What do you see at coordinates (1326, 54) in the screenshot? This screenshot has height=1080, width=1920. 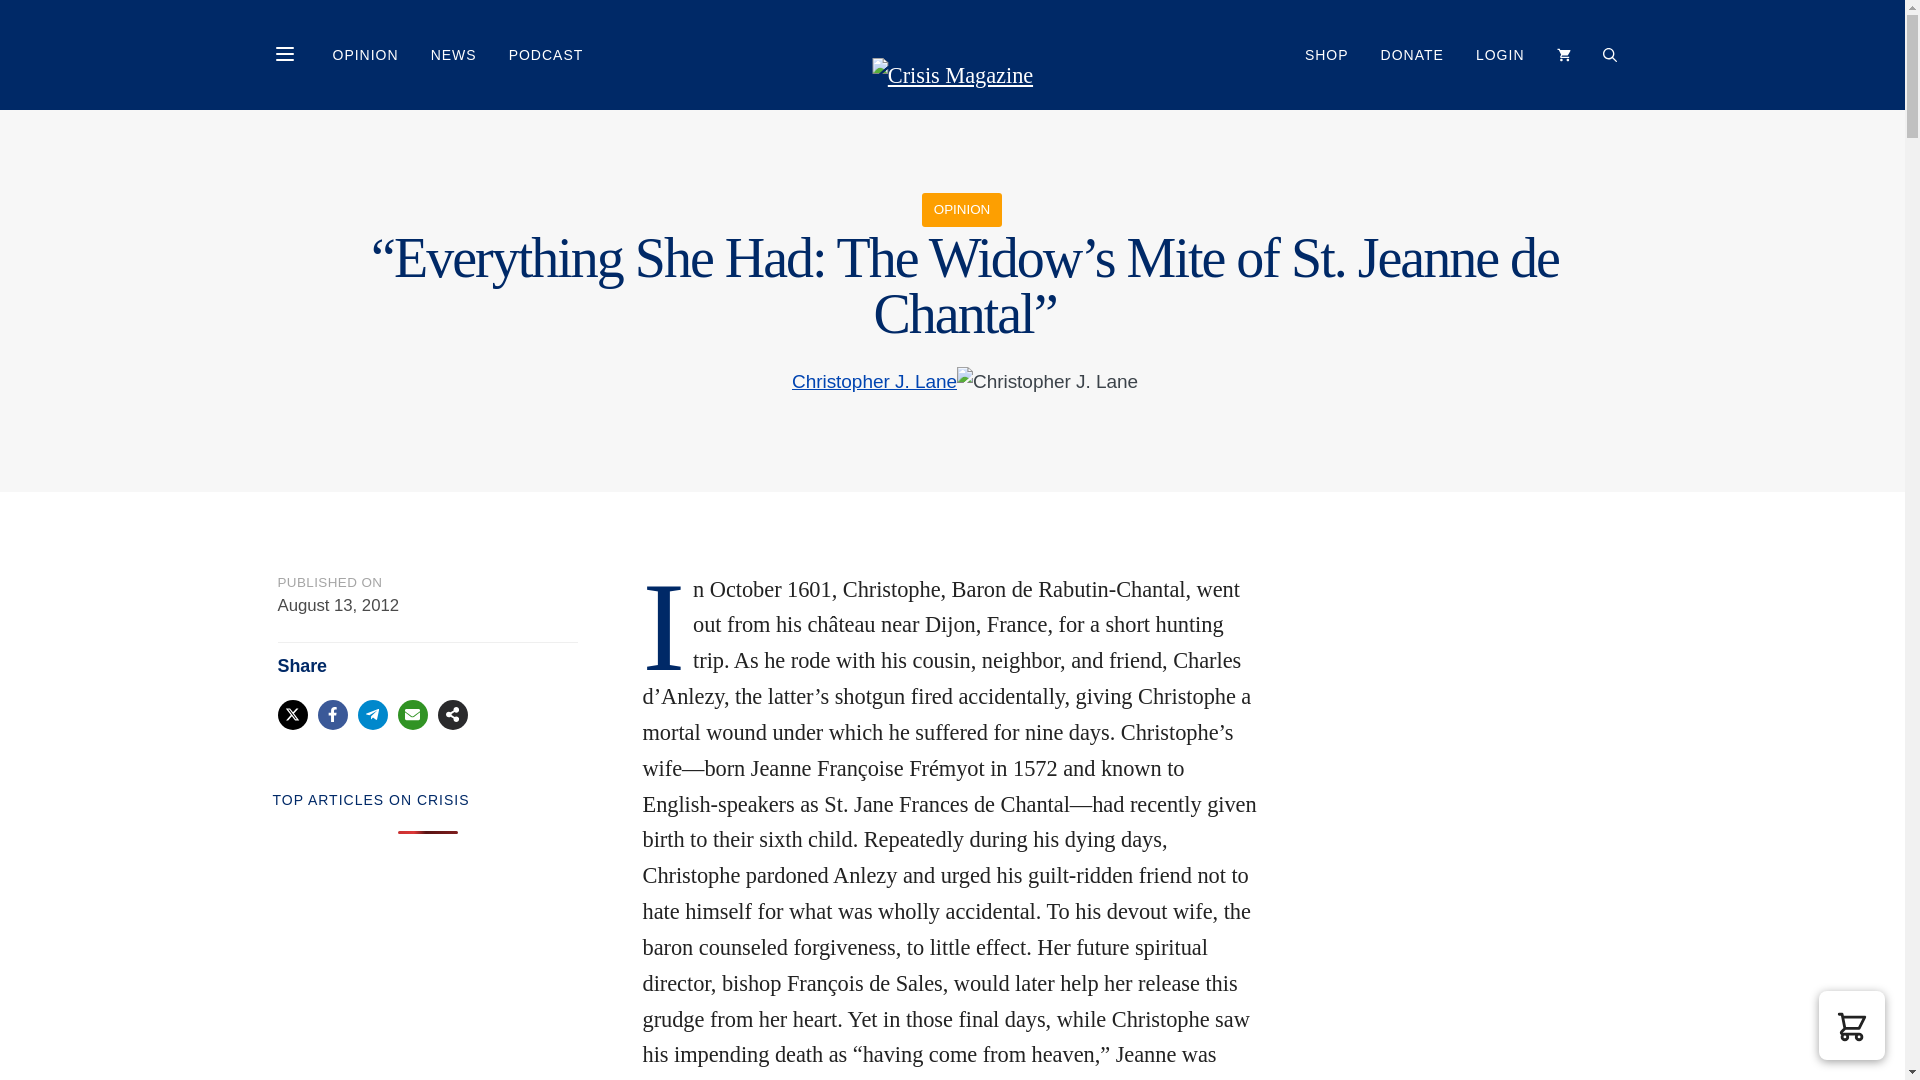 I see `SHOP` at bounding box center [1326, 54].